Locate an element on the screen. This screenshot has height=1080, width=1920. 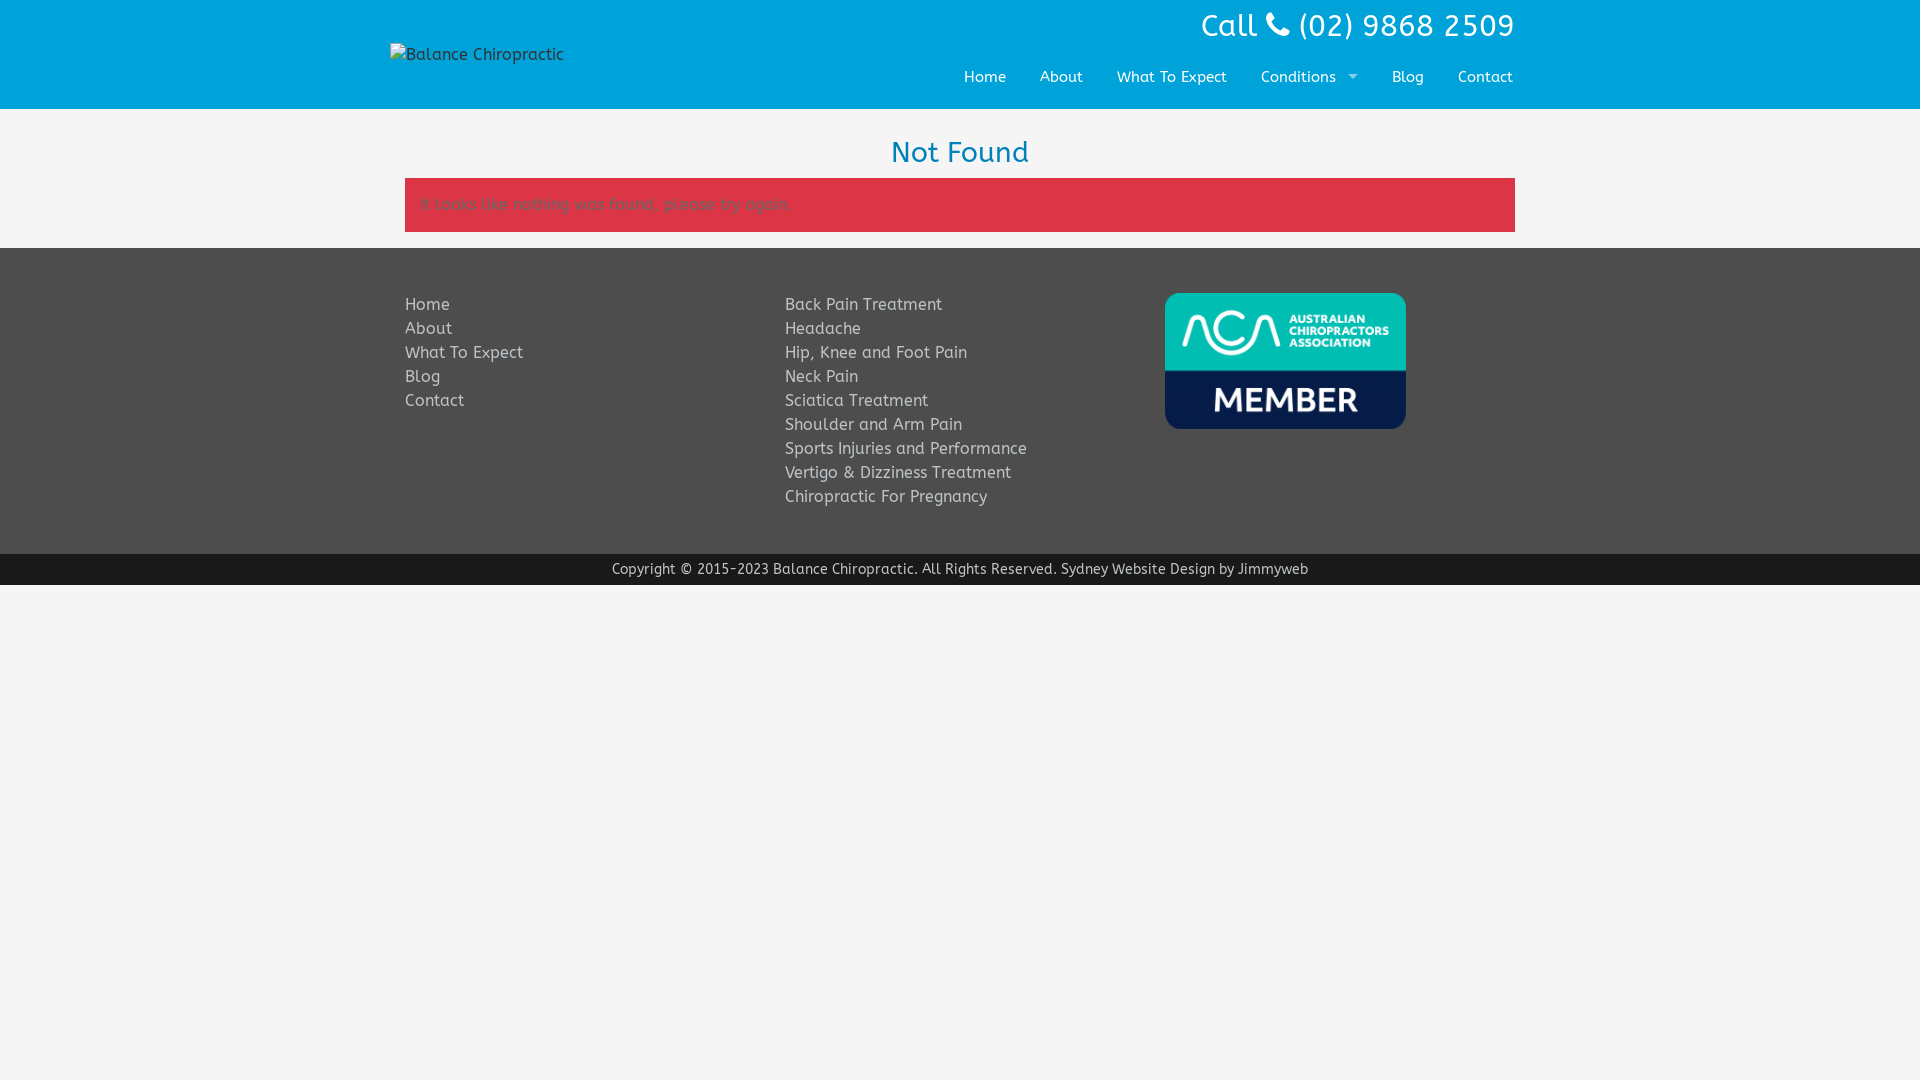
Chiropractic For Pregnancy is located at coordinates (886, 496).